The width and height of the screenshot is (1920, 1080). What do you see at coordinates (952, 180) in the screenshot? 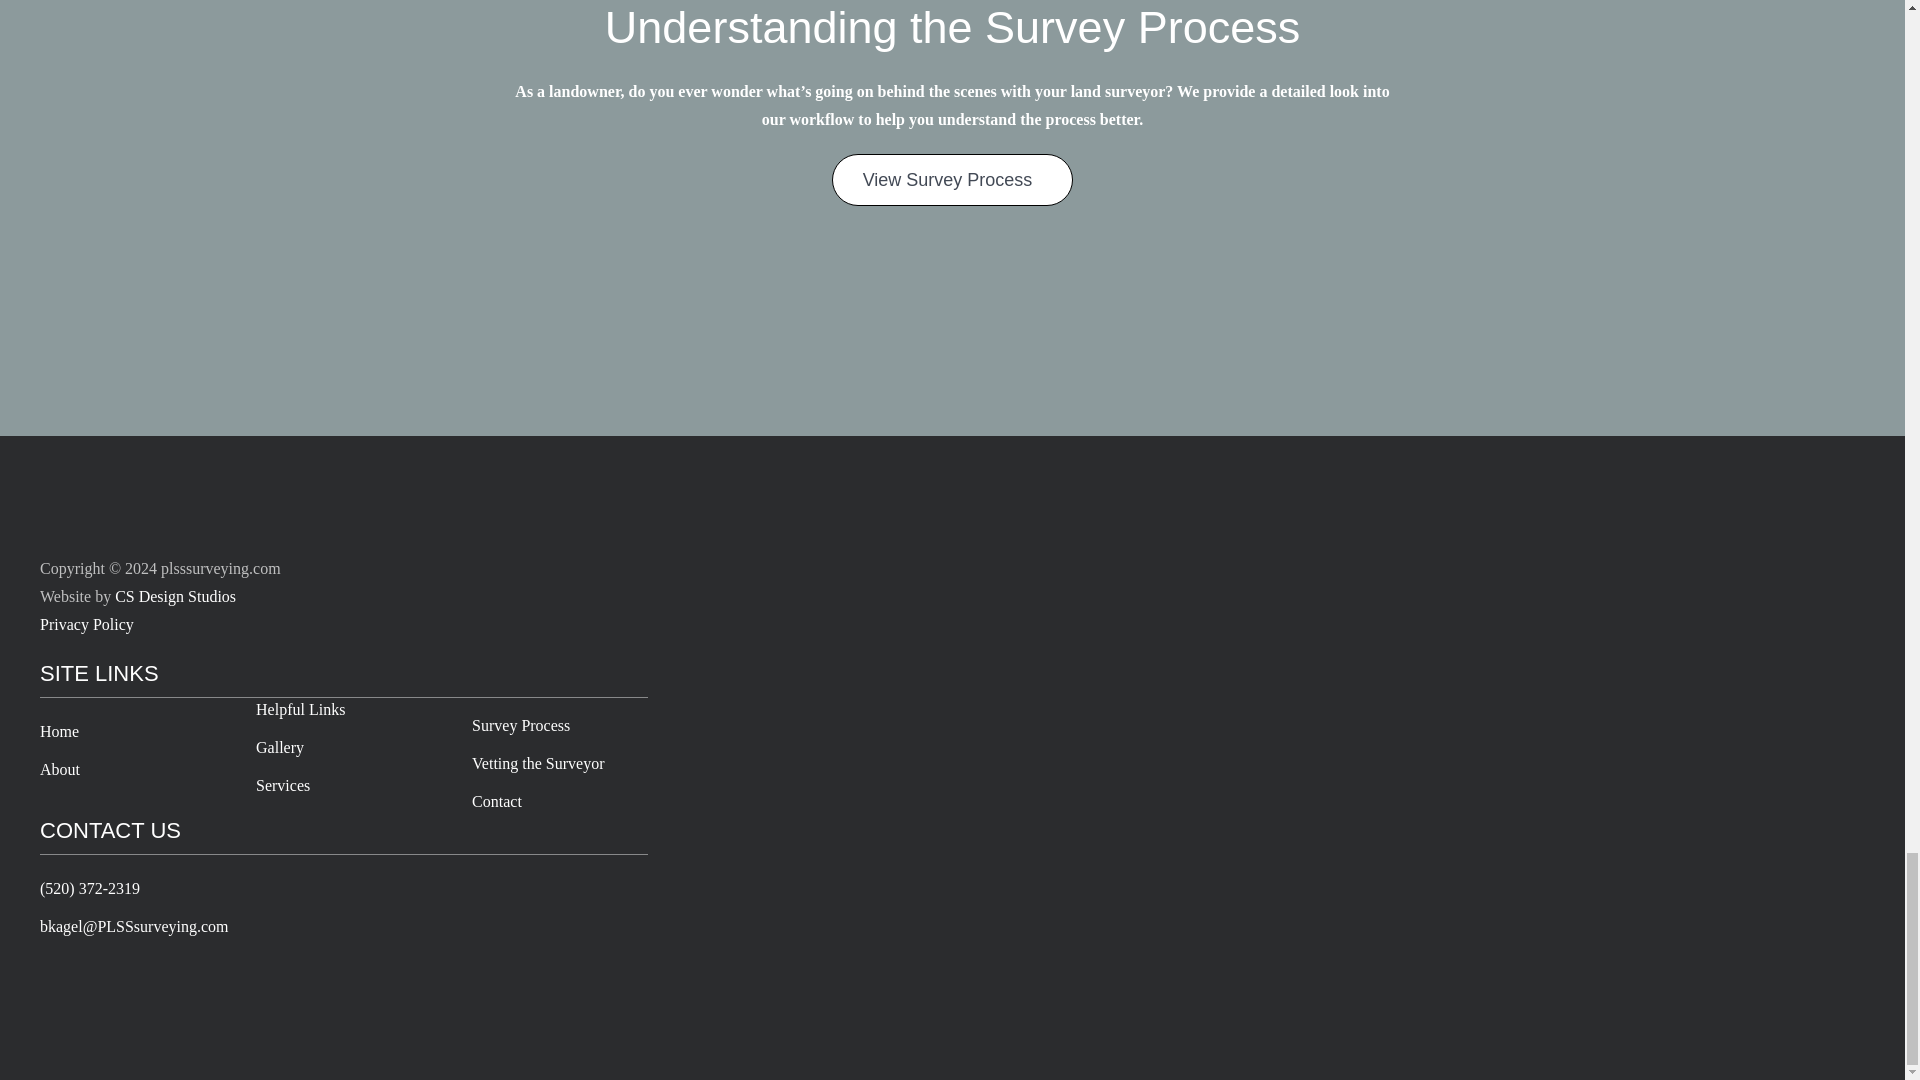
I see `View Survey Process` at bounding box center [952, 180].